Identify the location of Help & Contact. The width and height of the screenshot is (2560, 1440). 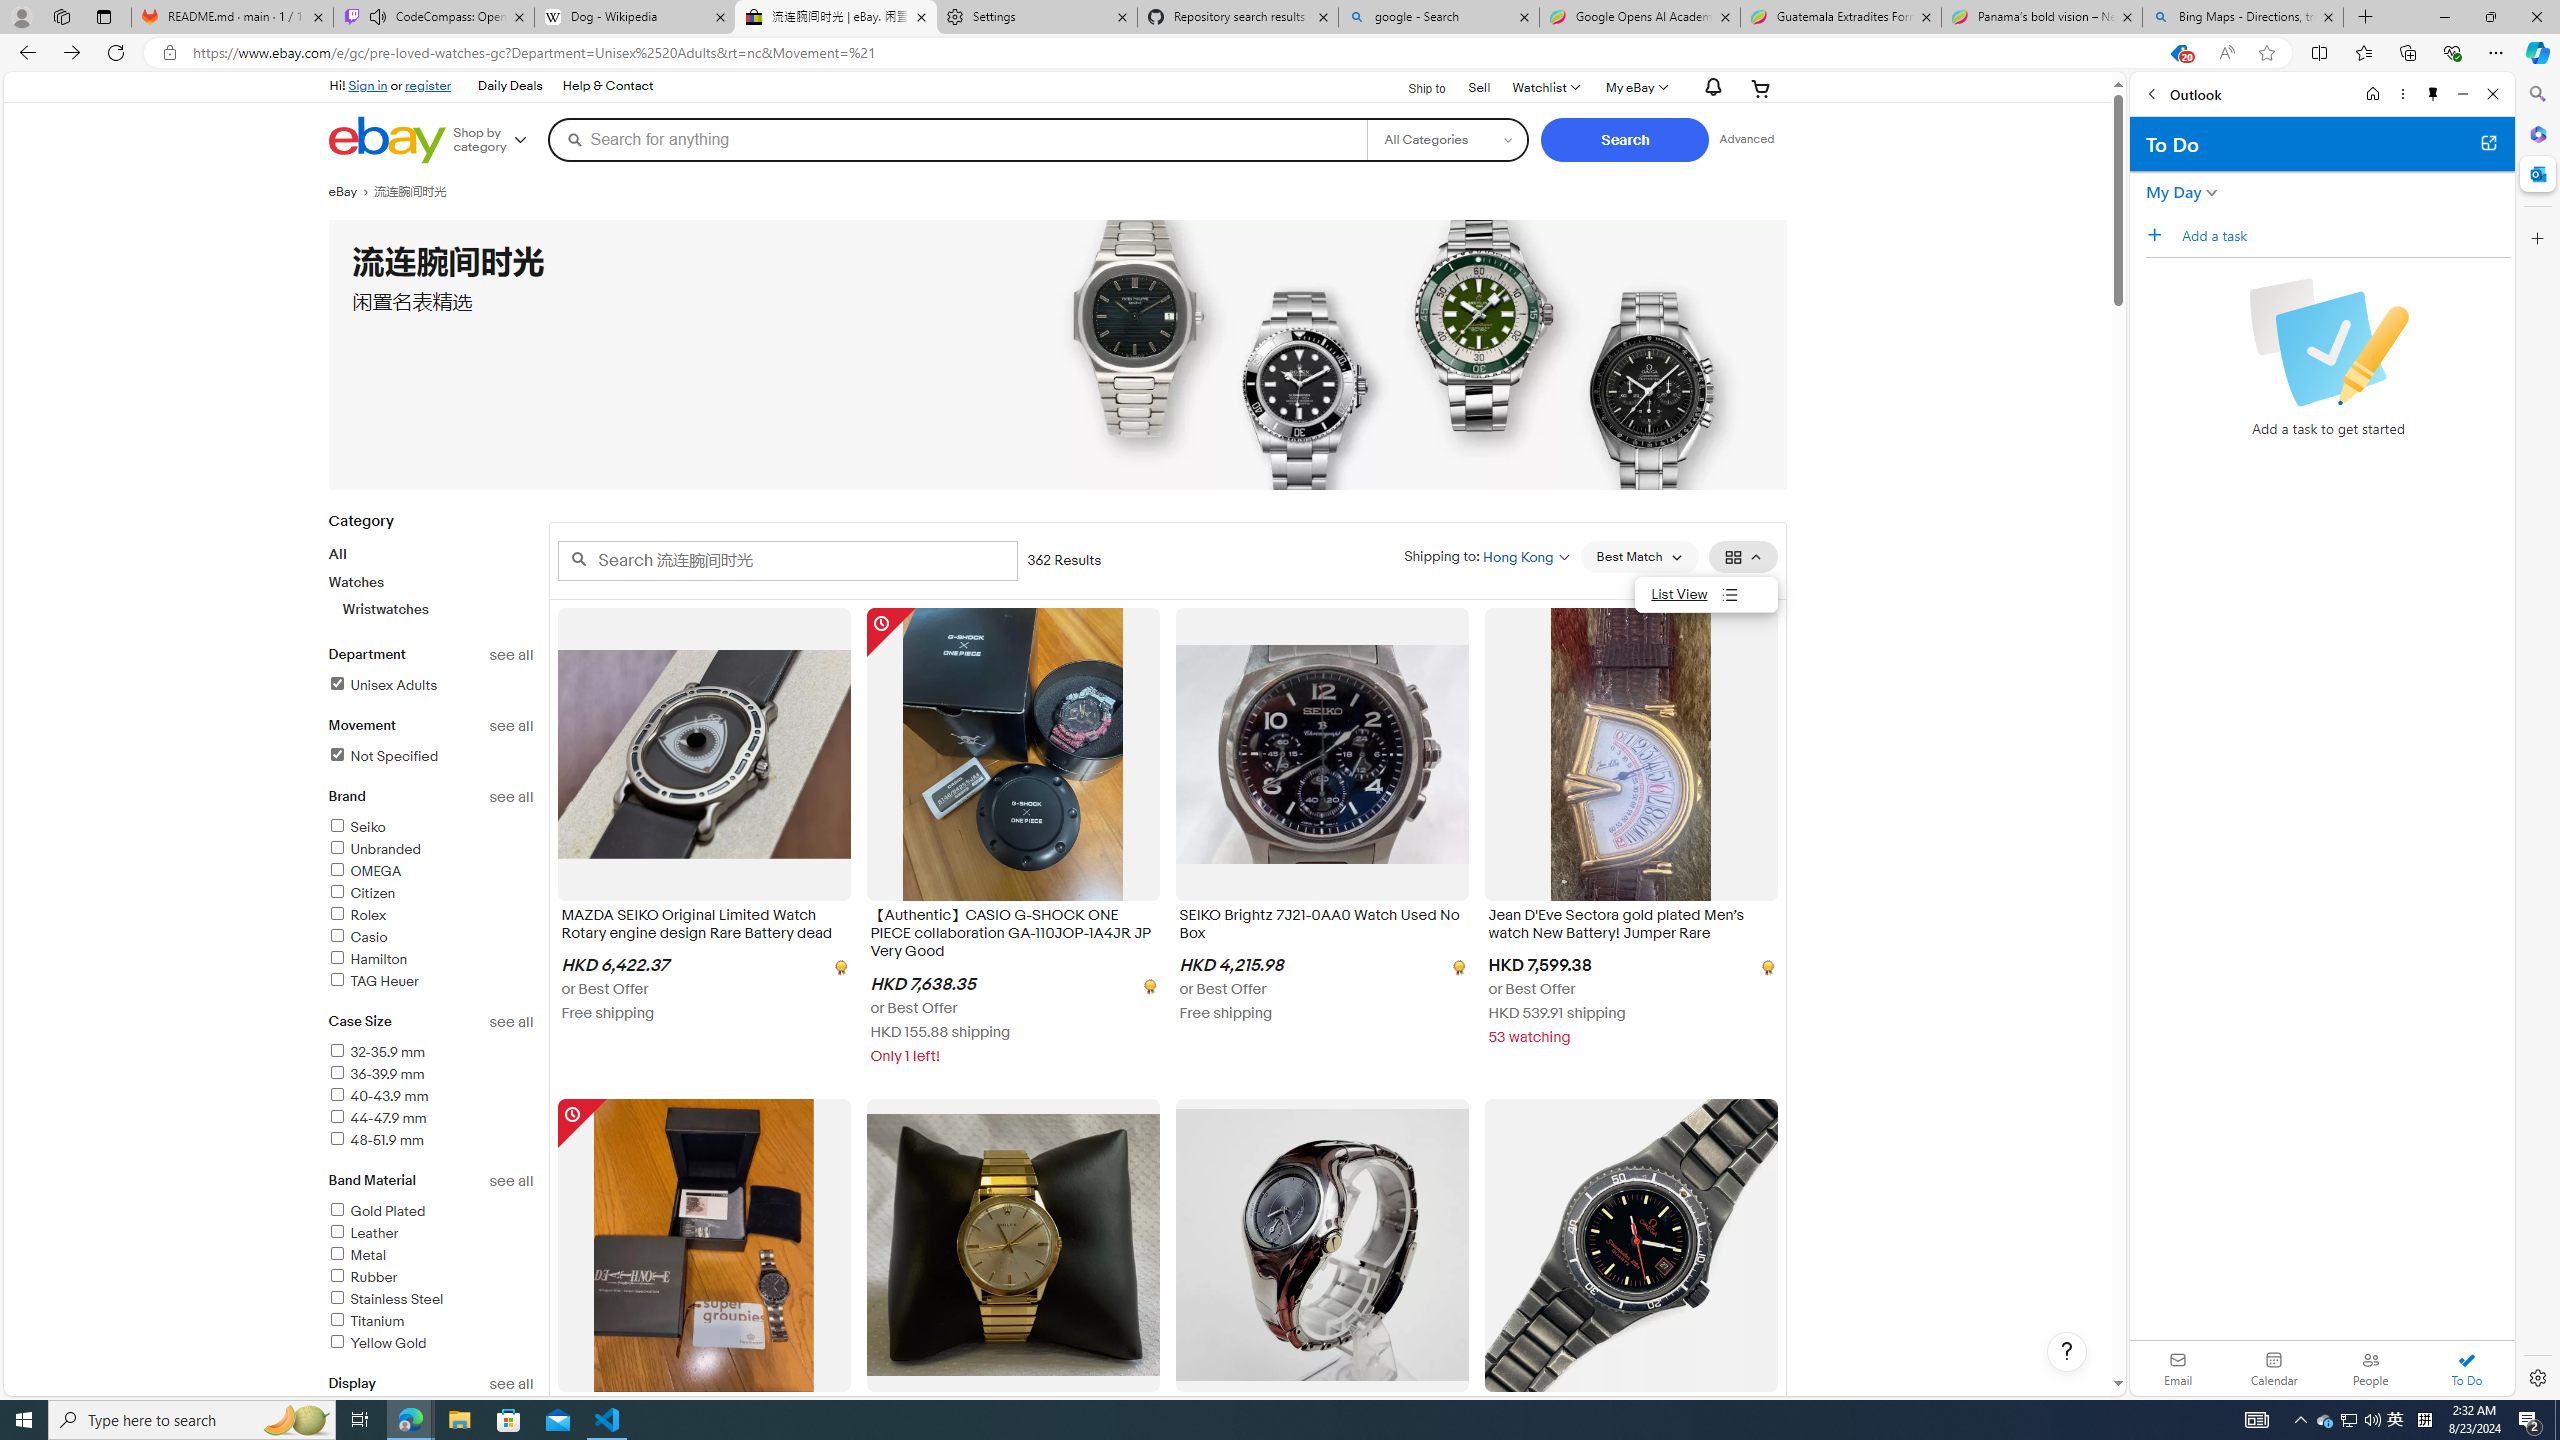
(606, 86).